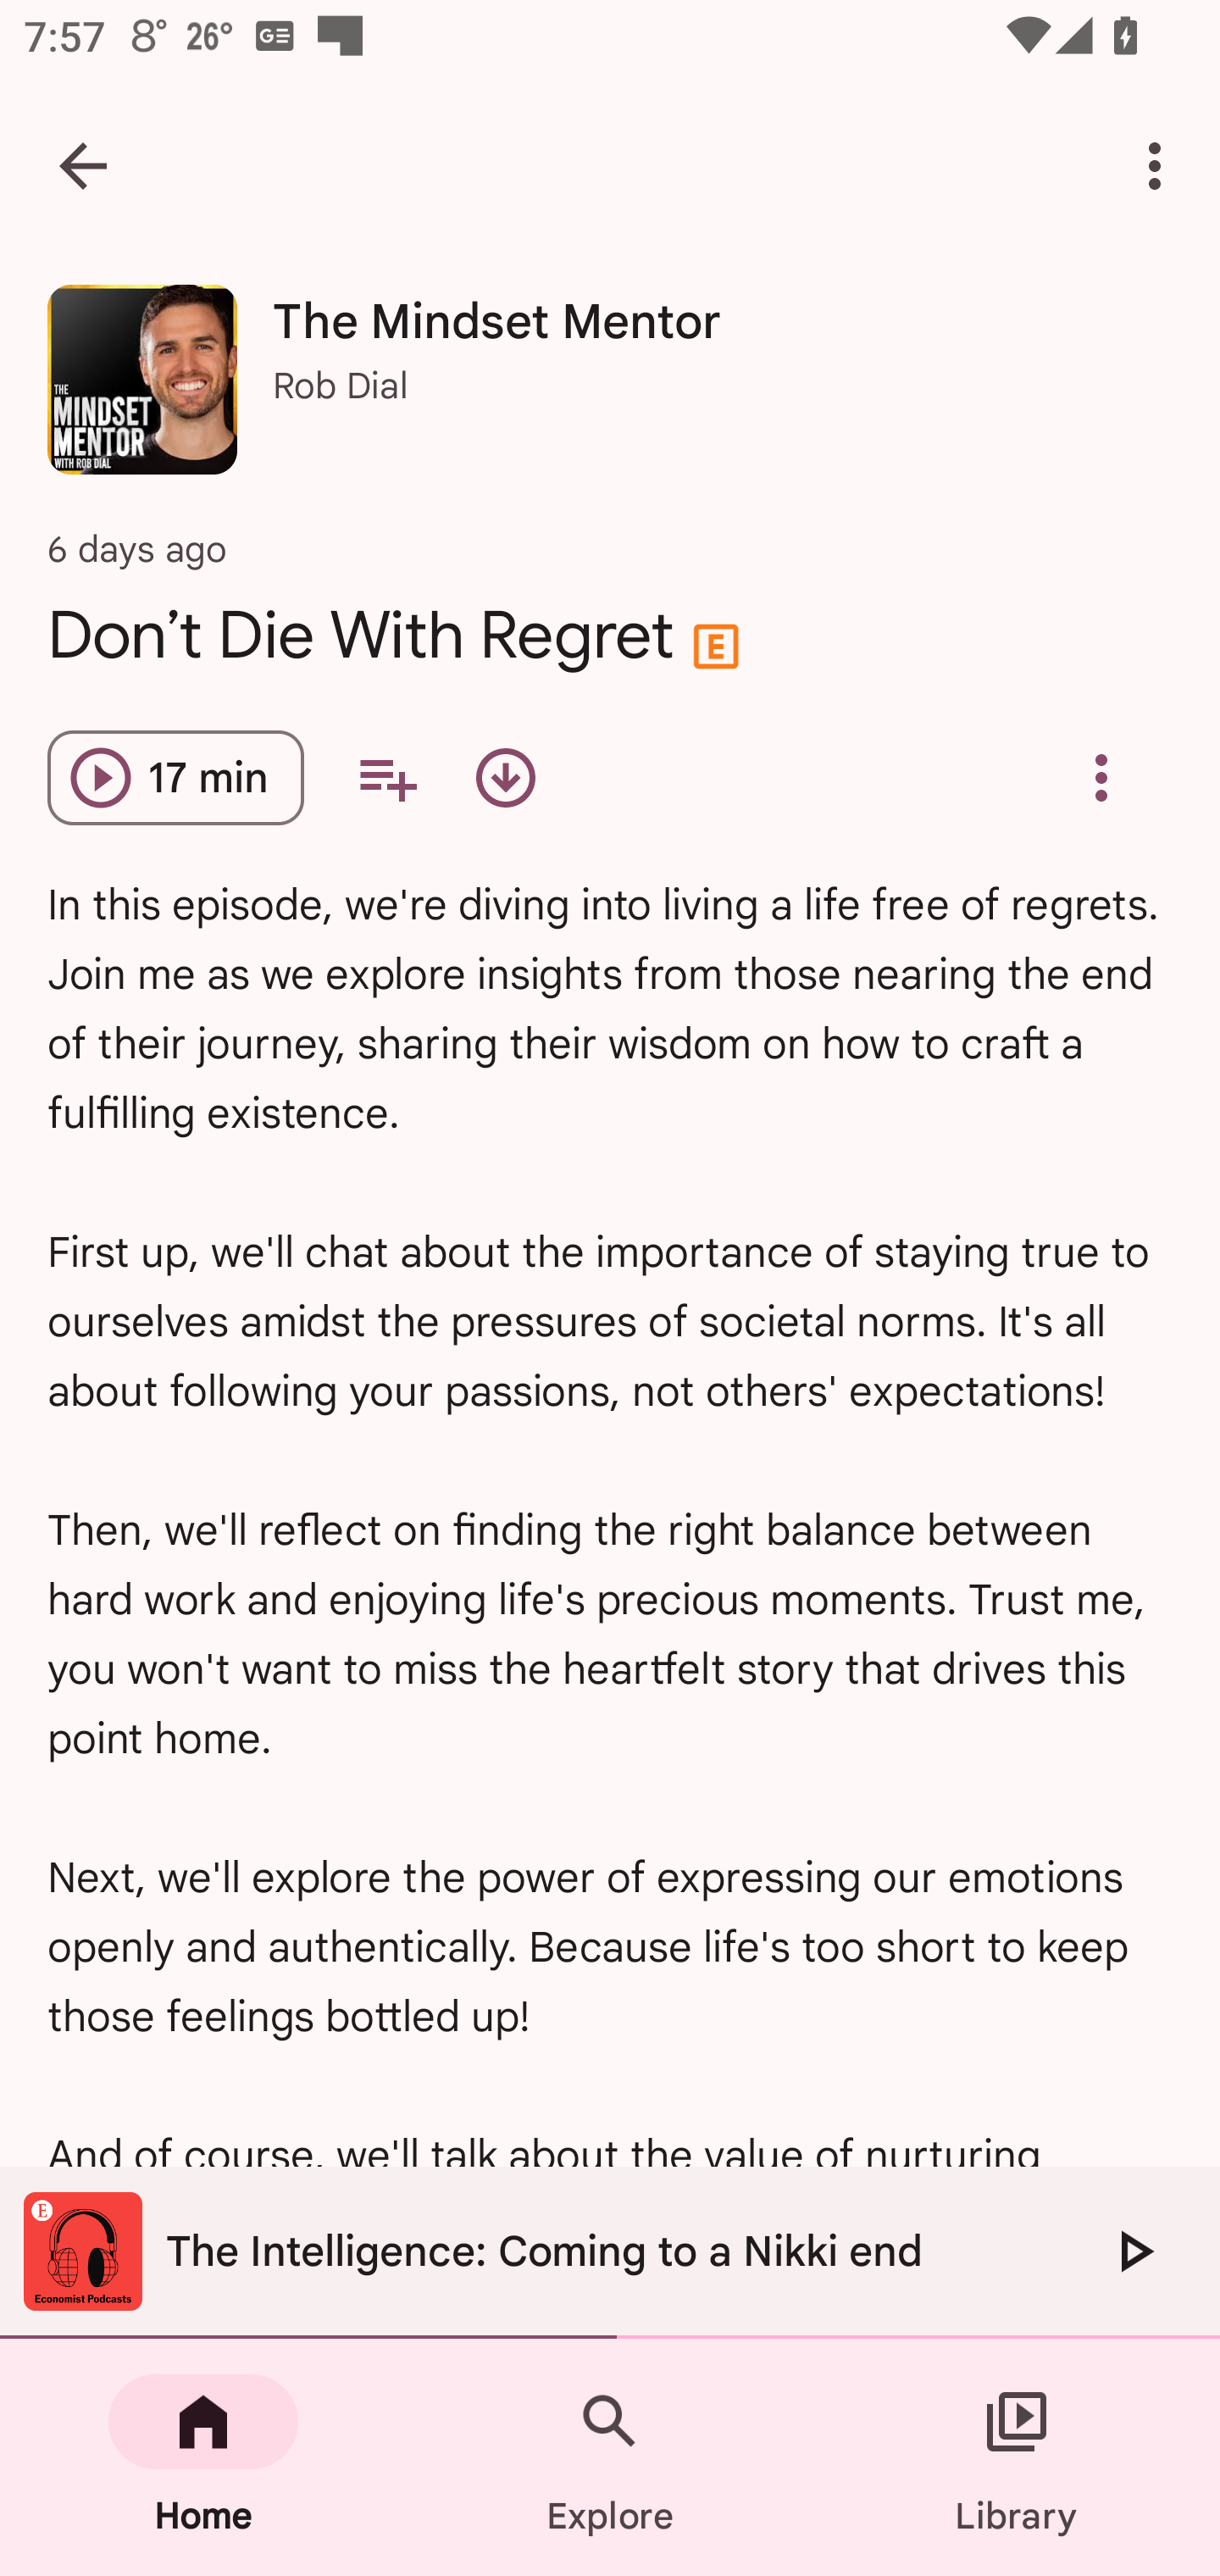  Describe the element at coordinates (387, 778) in the screenshot. I see `Add to your queue` at that location.